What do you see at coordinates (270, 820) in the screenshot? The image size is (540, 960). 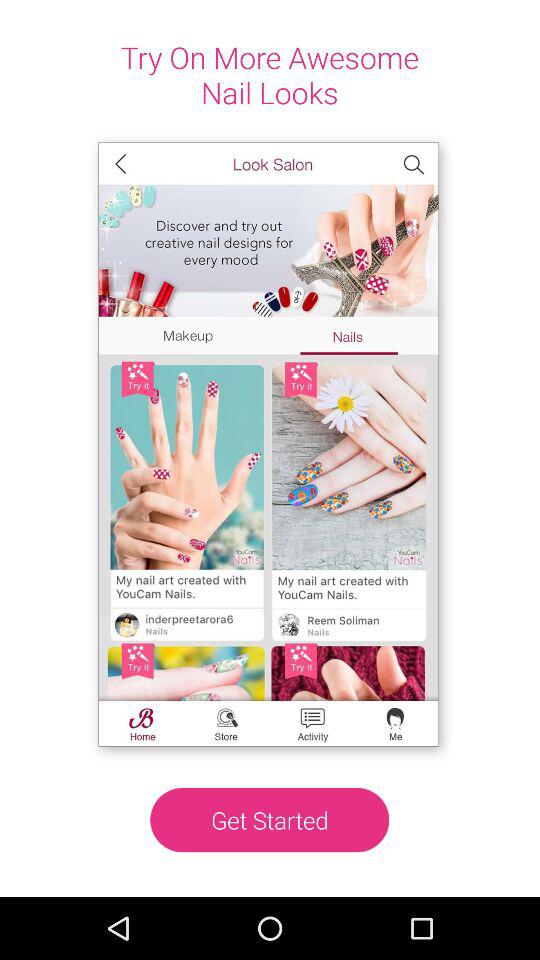 I see `open get started` at bounding box center [270, 820].